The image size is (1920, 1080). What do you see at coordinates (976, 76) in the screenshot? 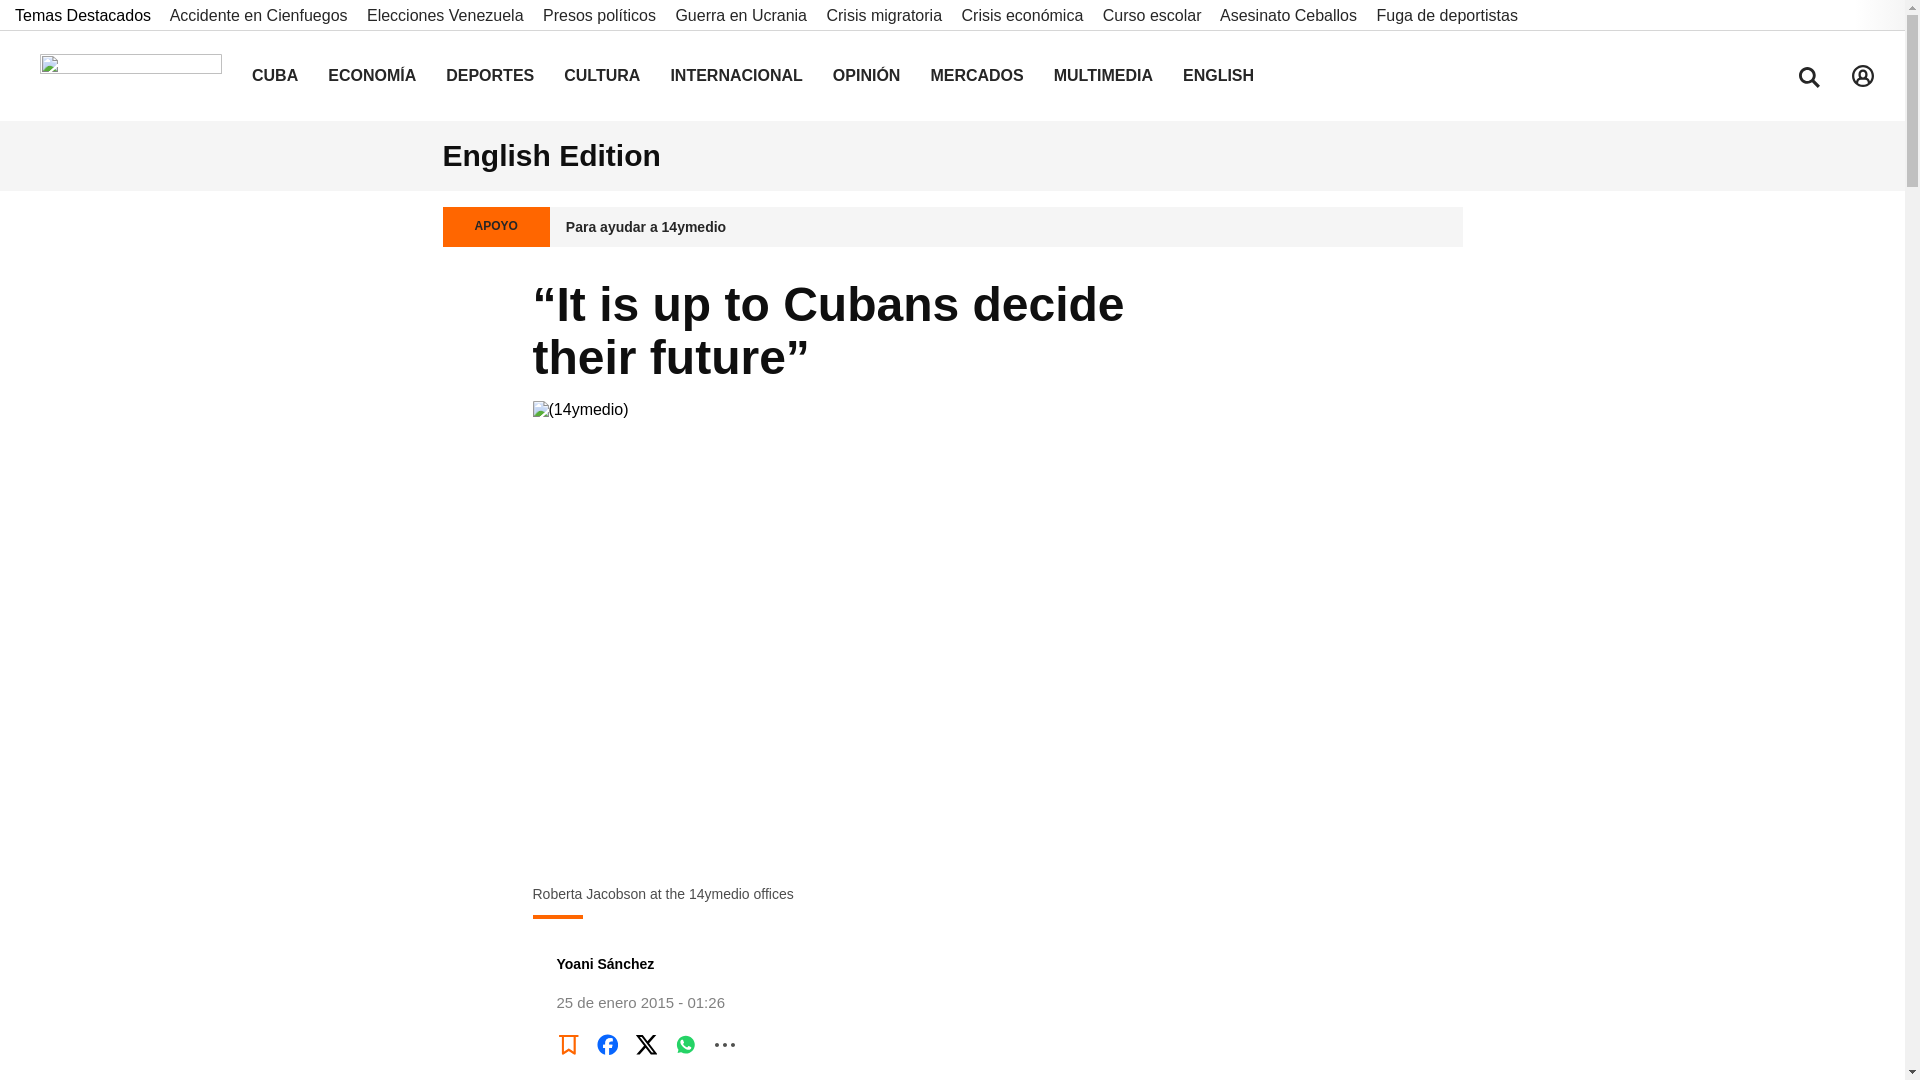
I see `Mercados` at bounding box center [976, 76].